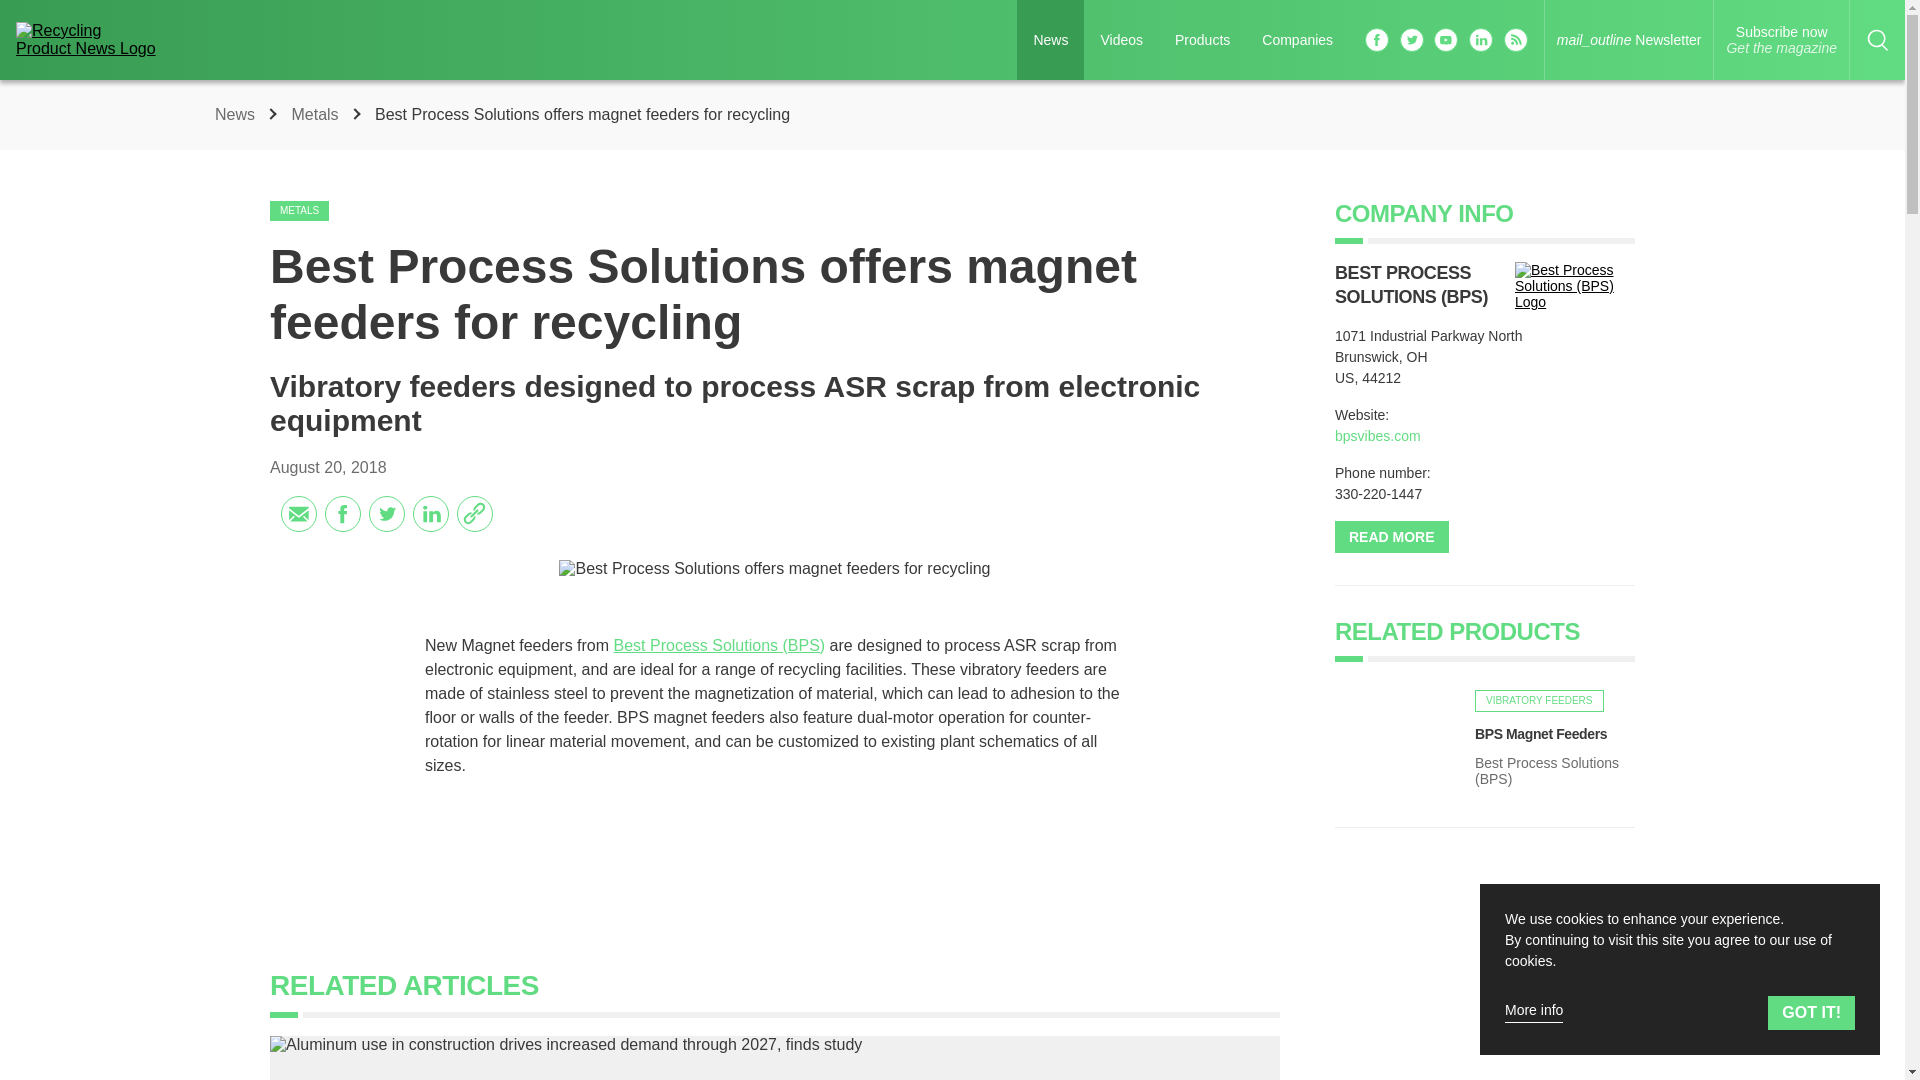 The image size is (1920, 1080). I want to click on METALS, so click(1781, 40).